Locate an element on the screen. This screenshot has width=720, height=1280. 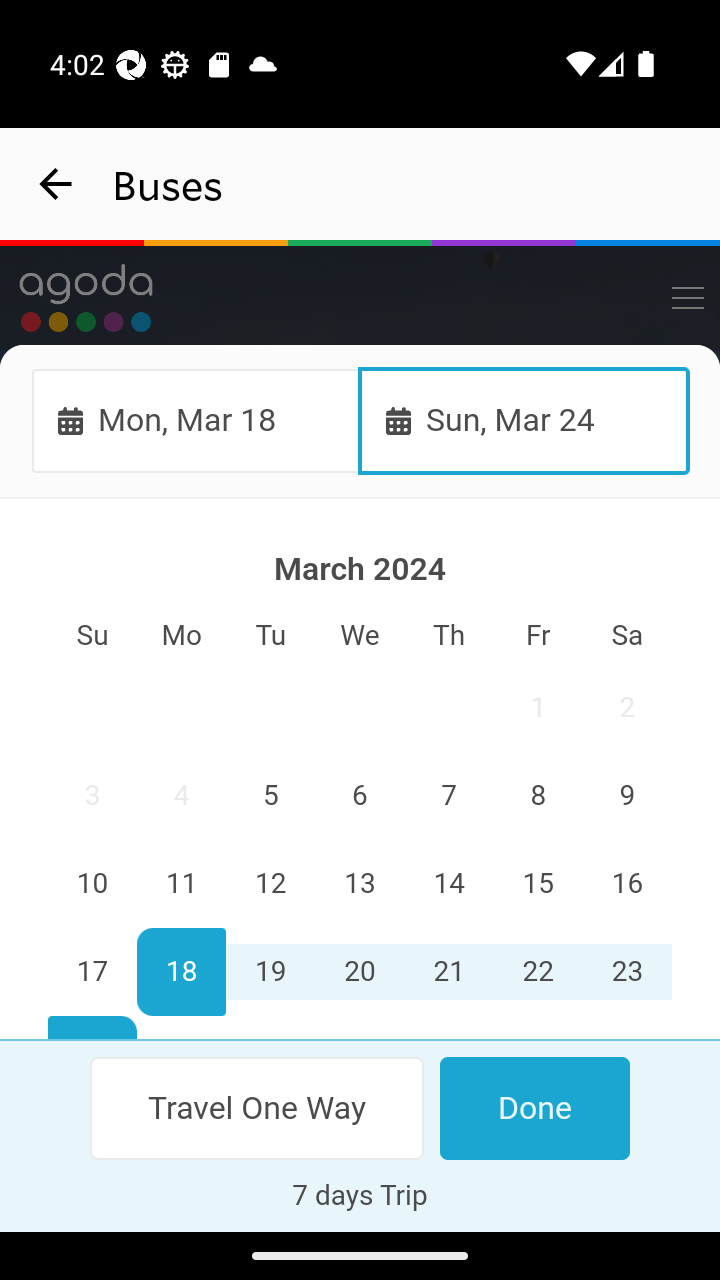
Sun, Mar 24 is located at coordinates (524, 420).